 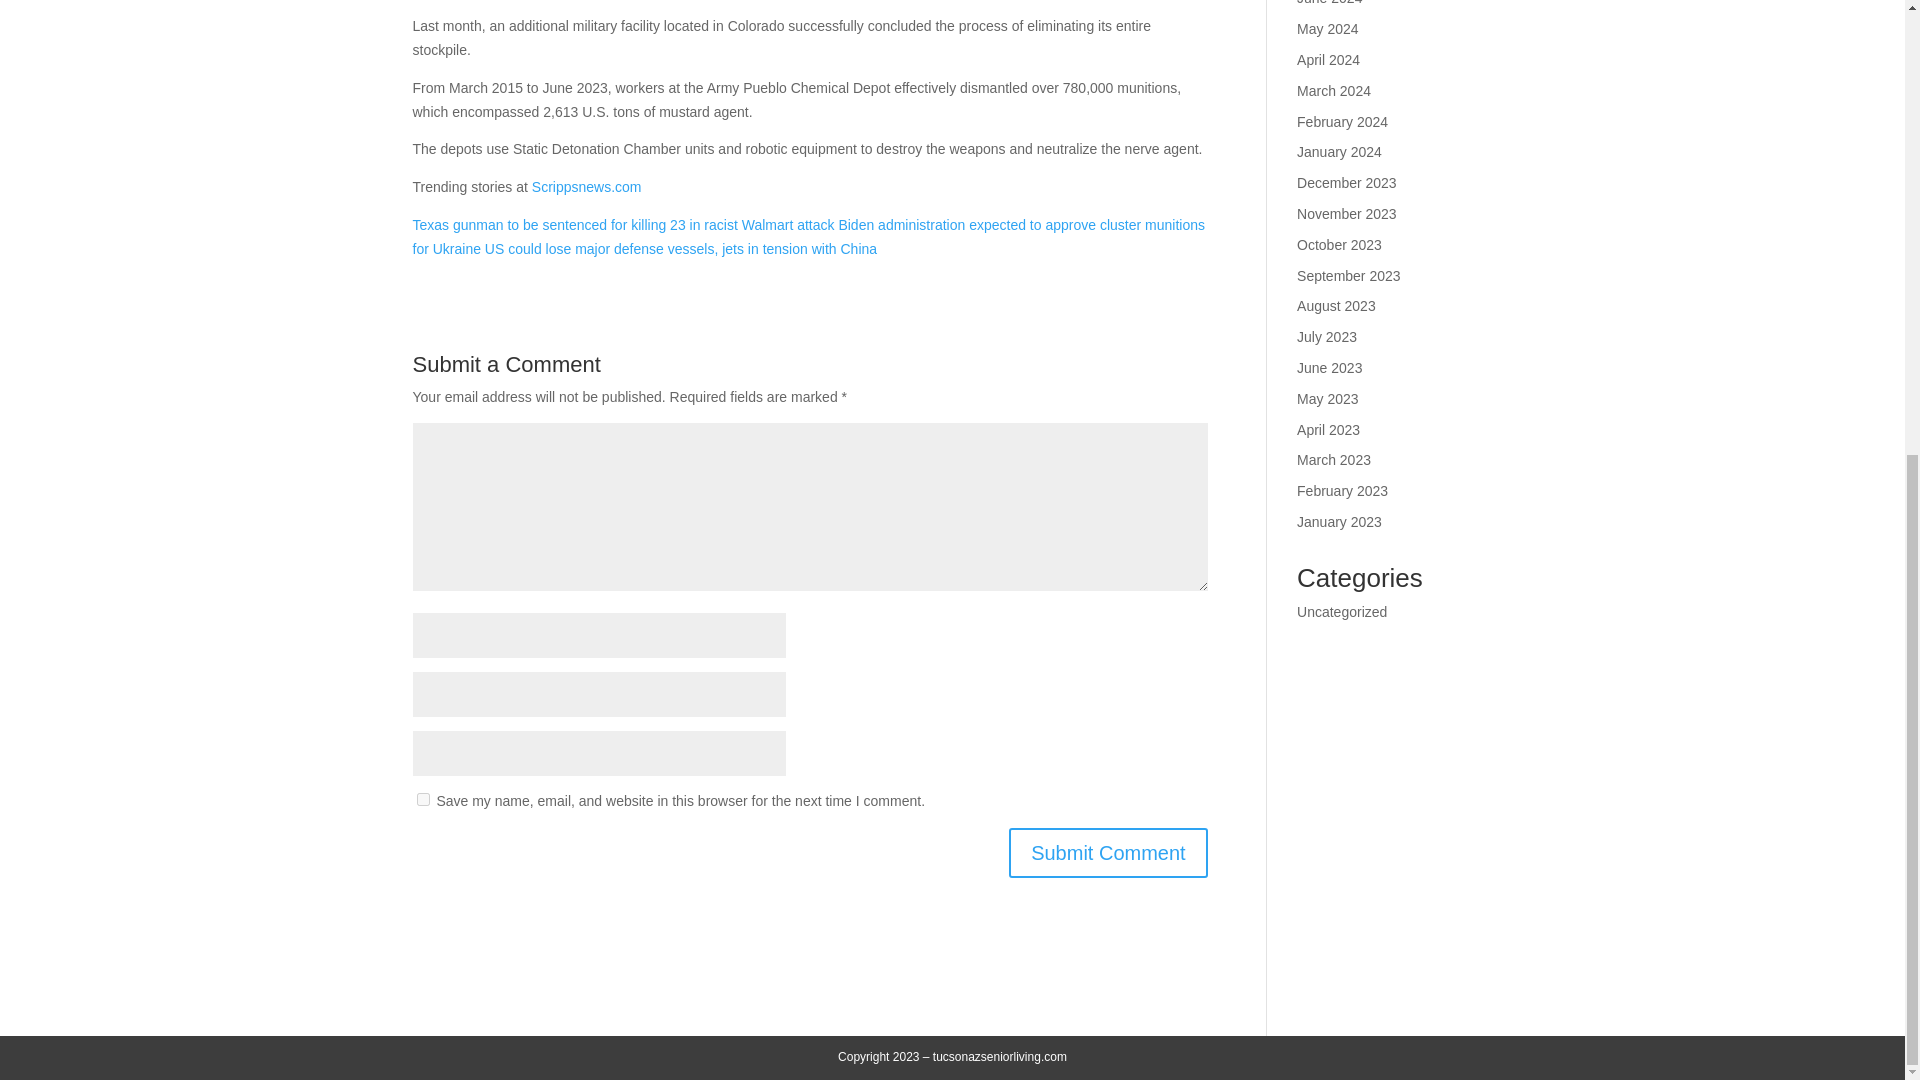 What do you see at coordinates (1329, 367) in the screenshot?
I see `June 2023` at bounding box center [1329, 367].